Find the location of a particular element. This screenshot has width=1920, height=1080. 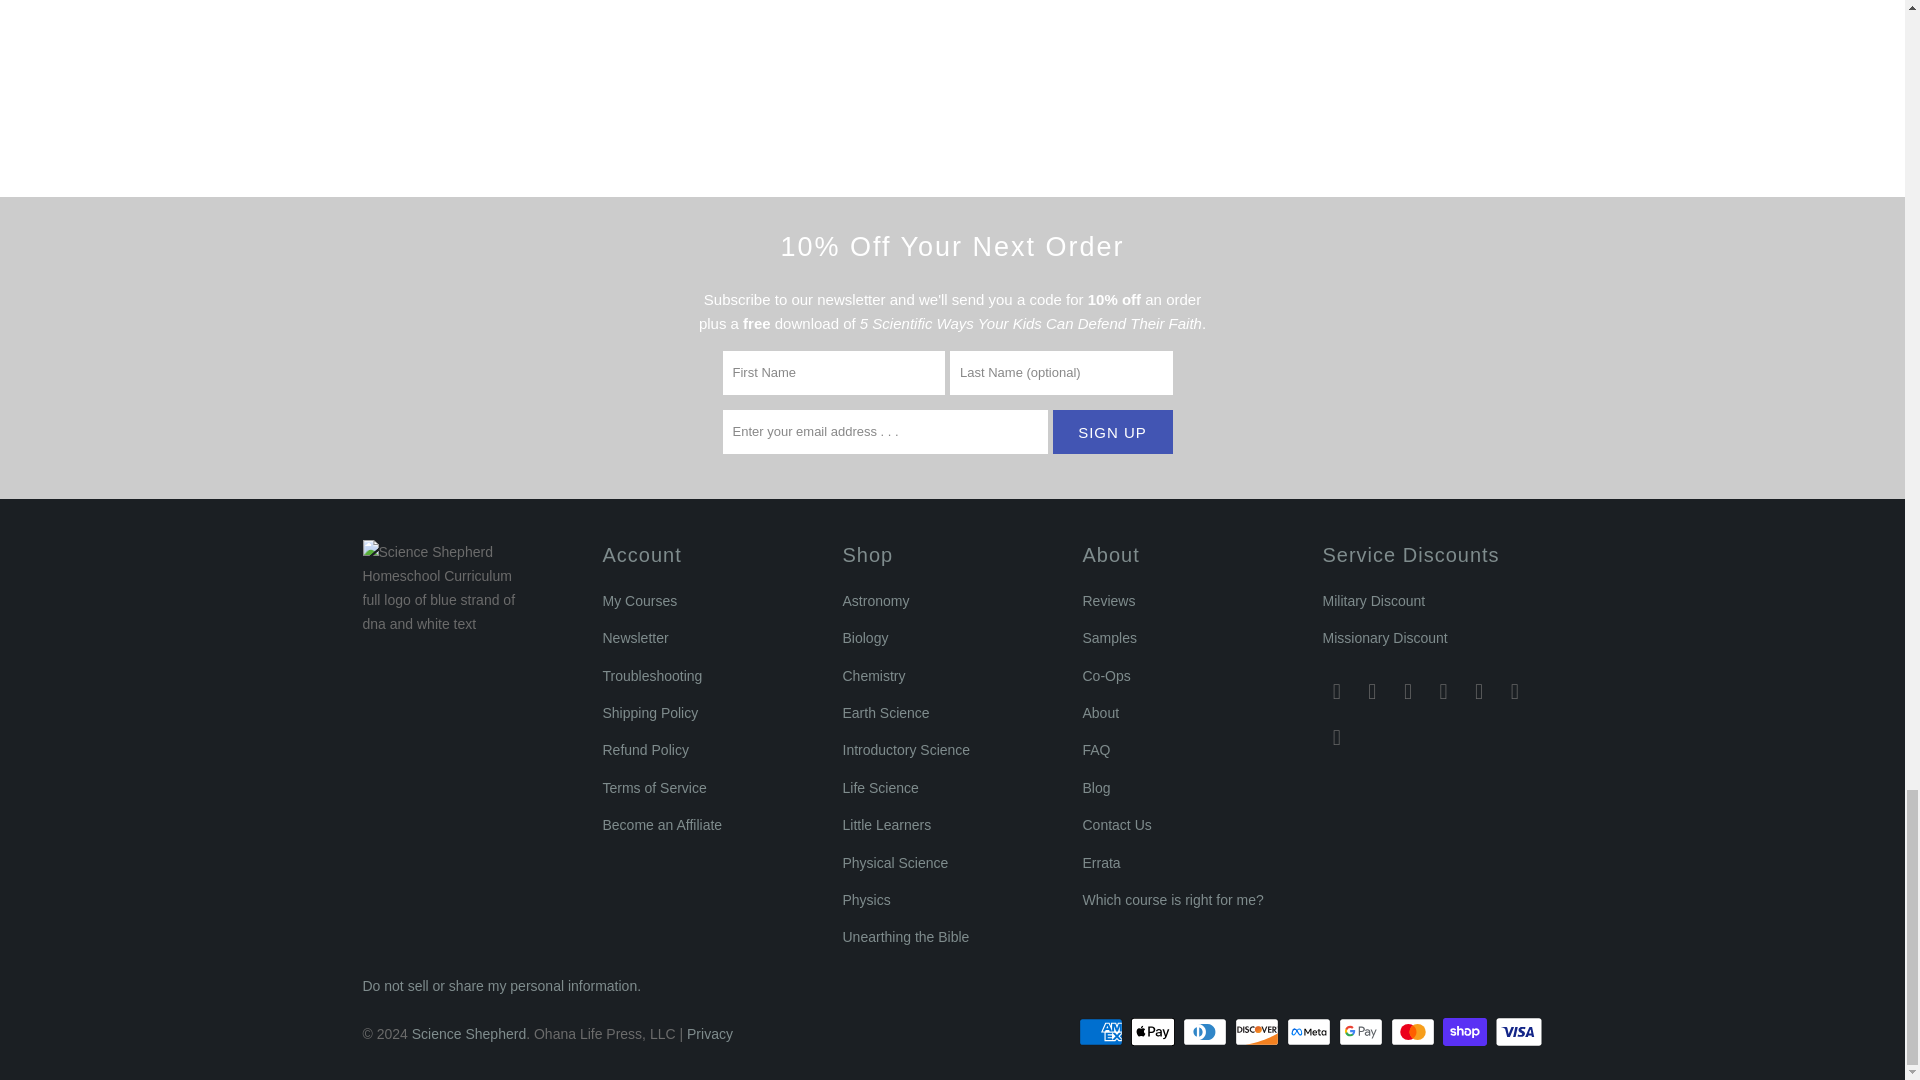

Sign Up is located at coordinates (1112, 432).